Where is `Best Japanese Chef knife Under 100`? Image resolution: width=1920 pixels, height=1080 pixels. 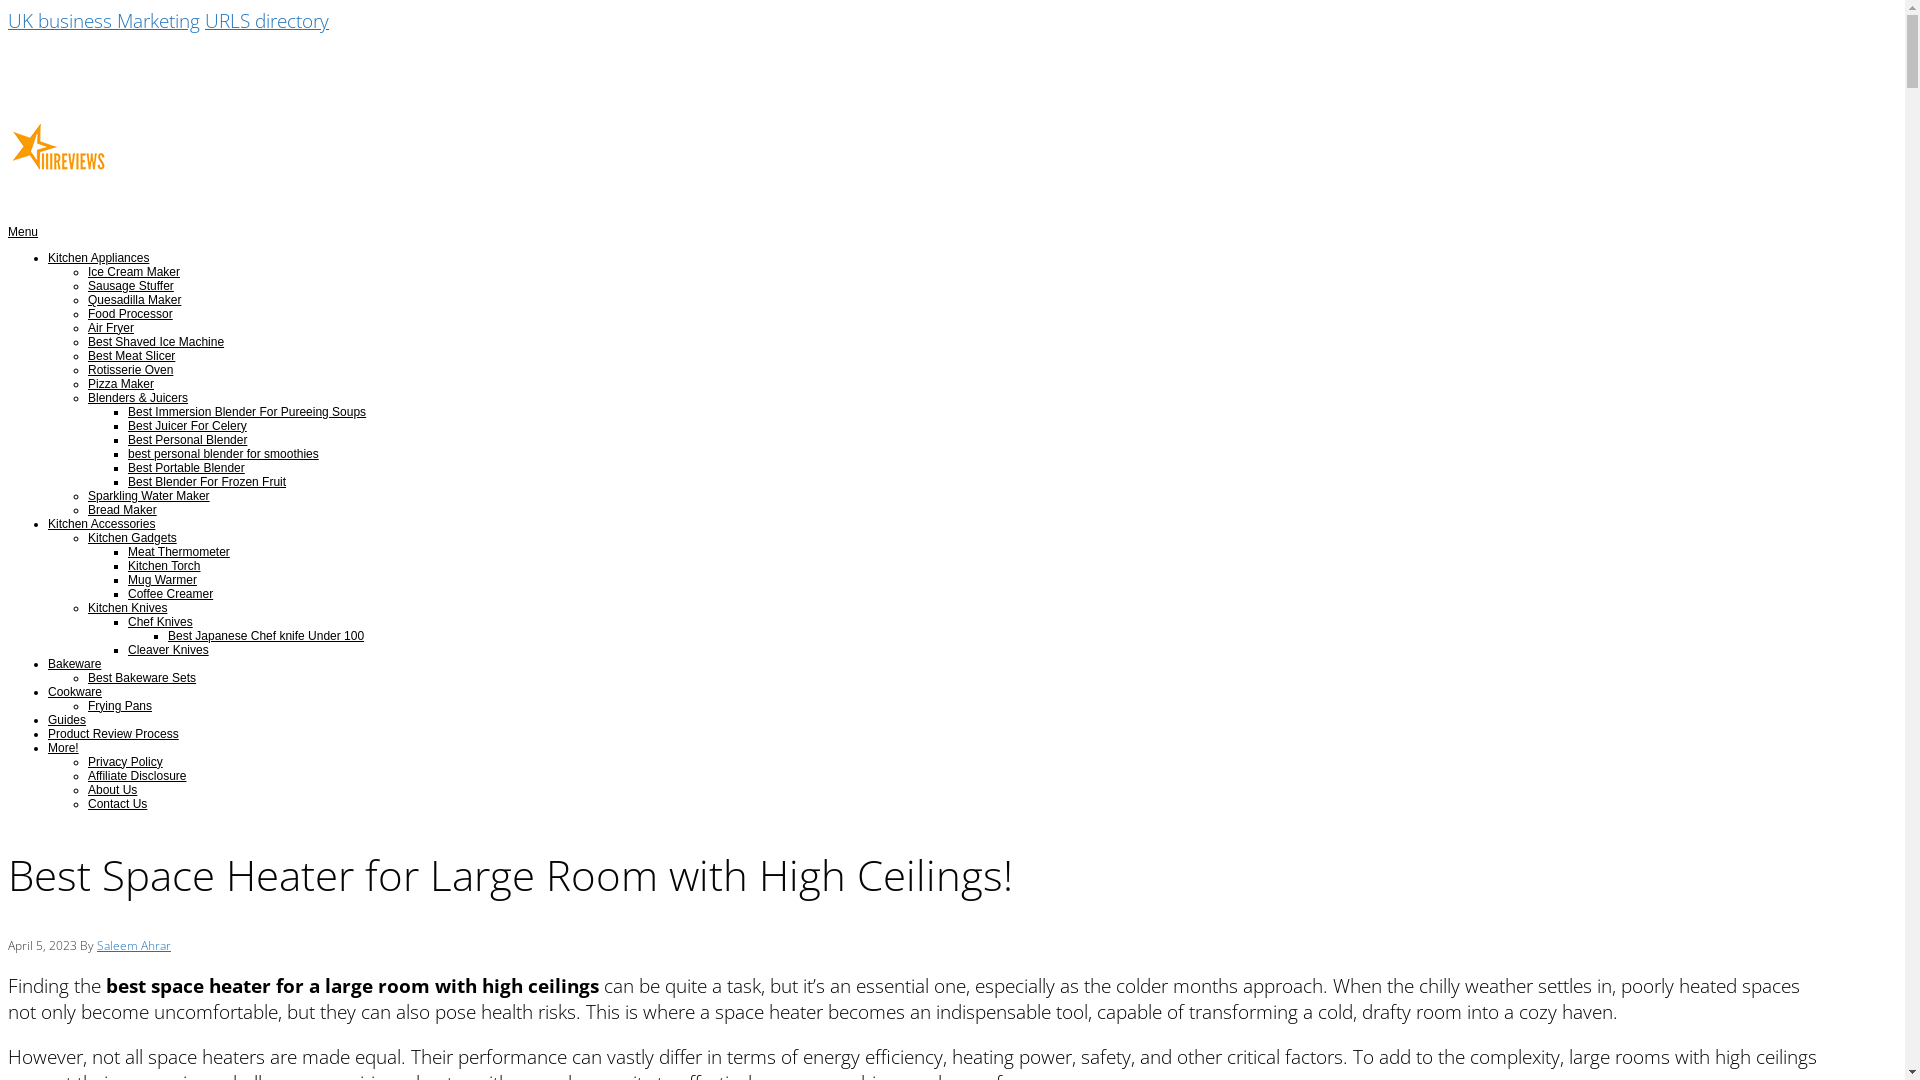 Best Japanese Chef knife Under 100 is located at coordinates (266, 636).